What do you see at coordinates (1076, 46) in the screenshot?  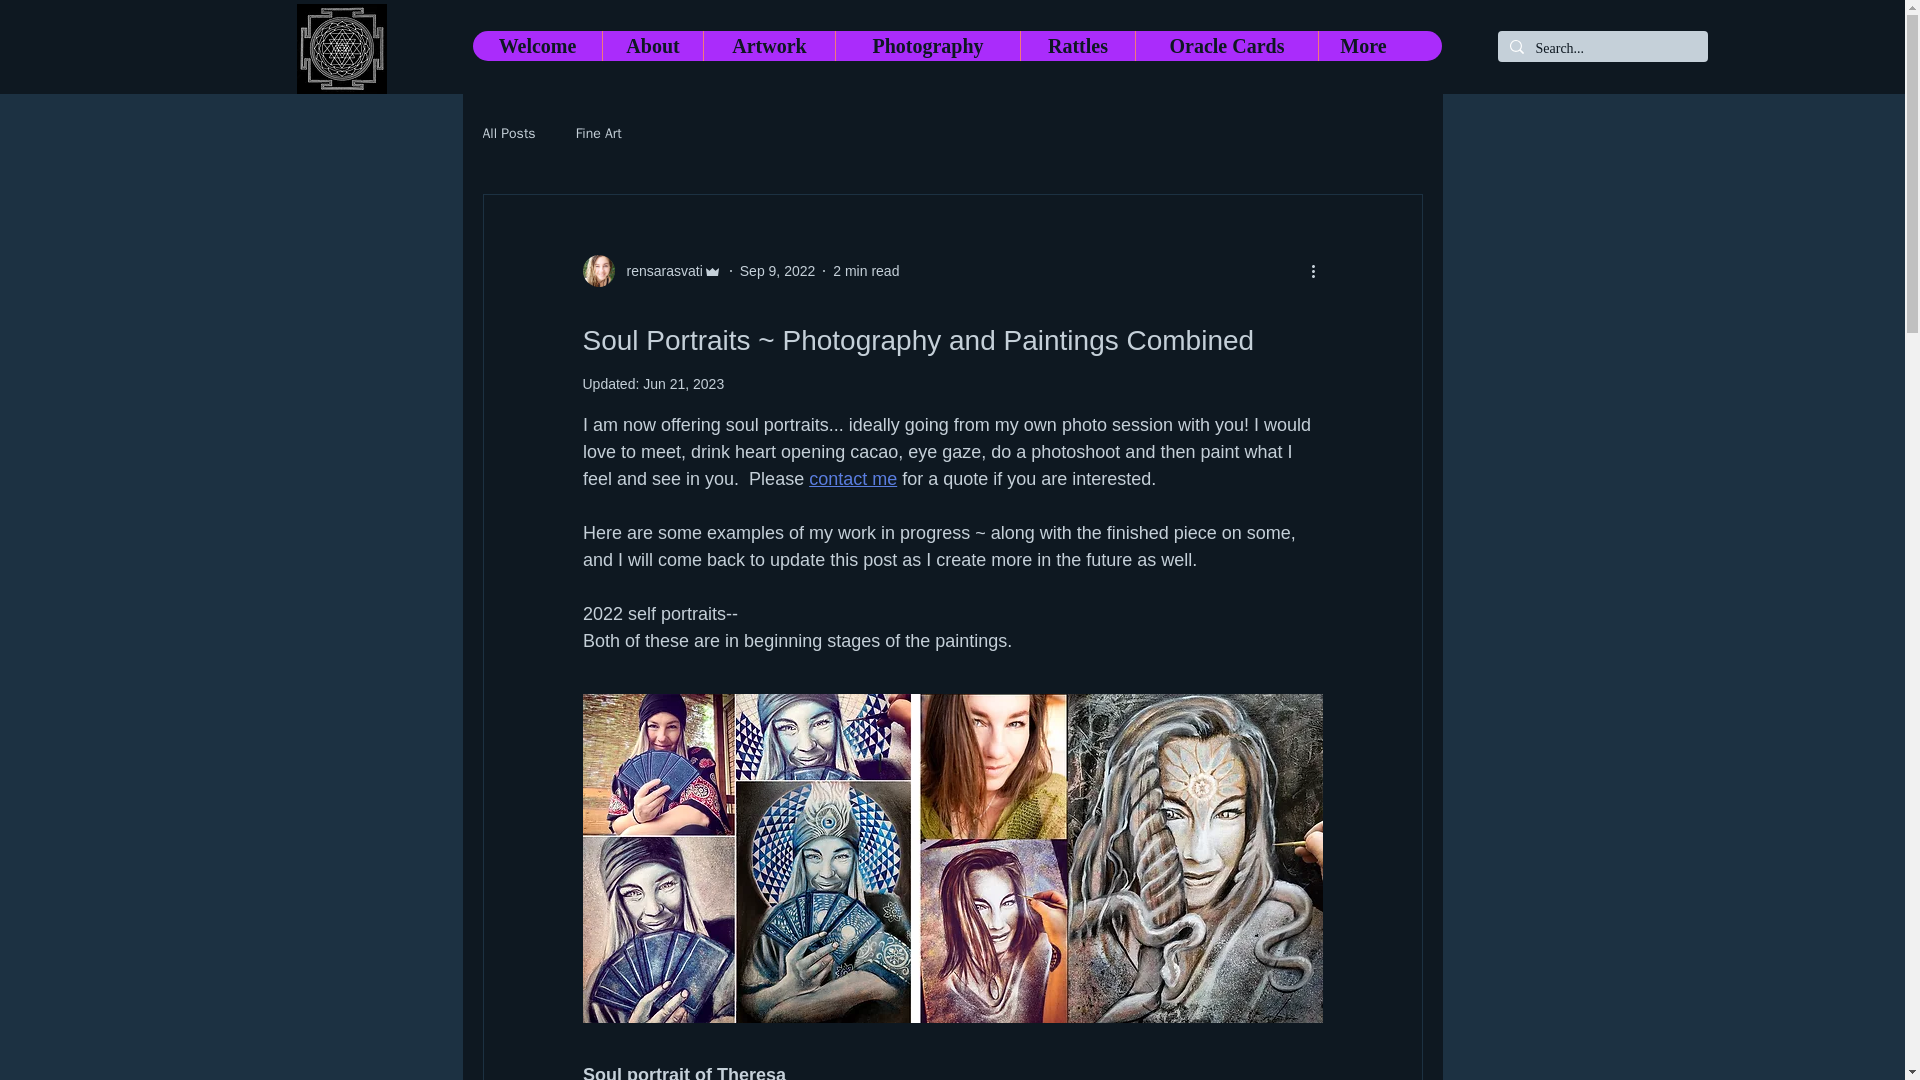 I see `Rattles` at bounding box center [1076, 46].